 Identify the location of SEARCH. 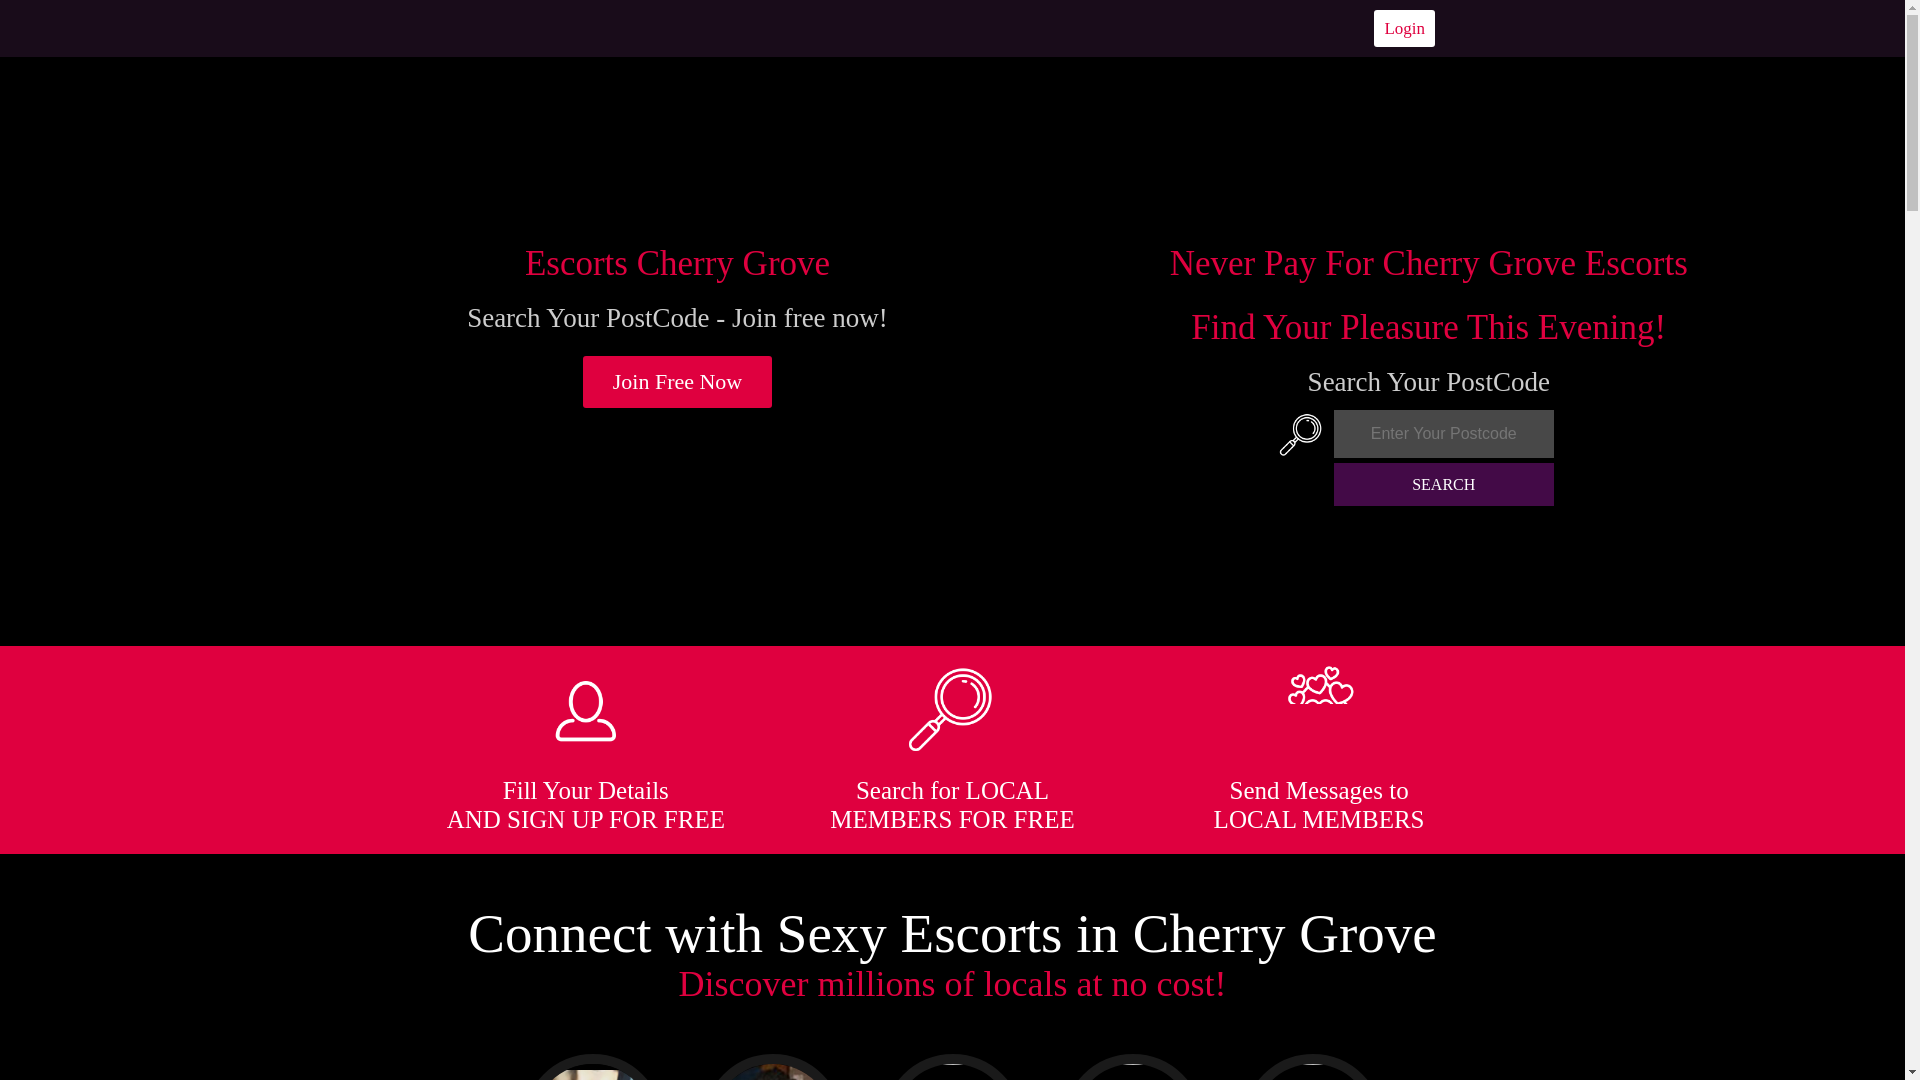
(1444, 484).